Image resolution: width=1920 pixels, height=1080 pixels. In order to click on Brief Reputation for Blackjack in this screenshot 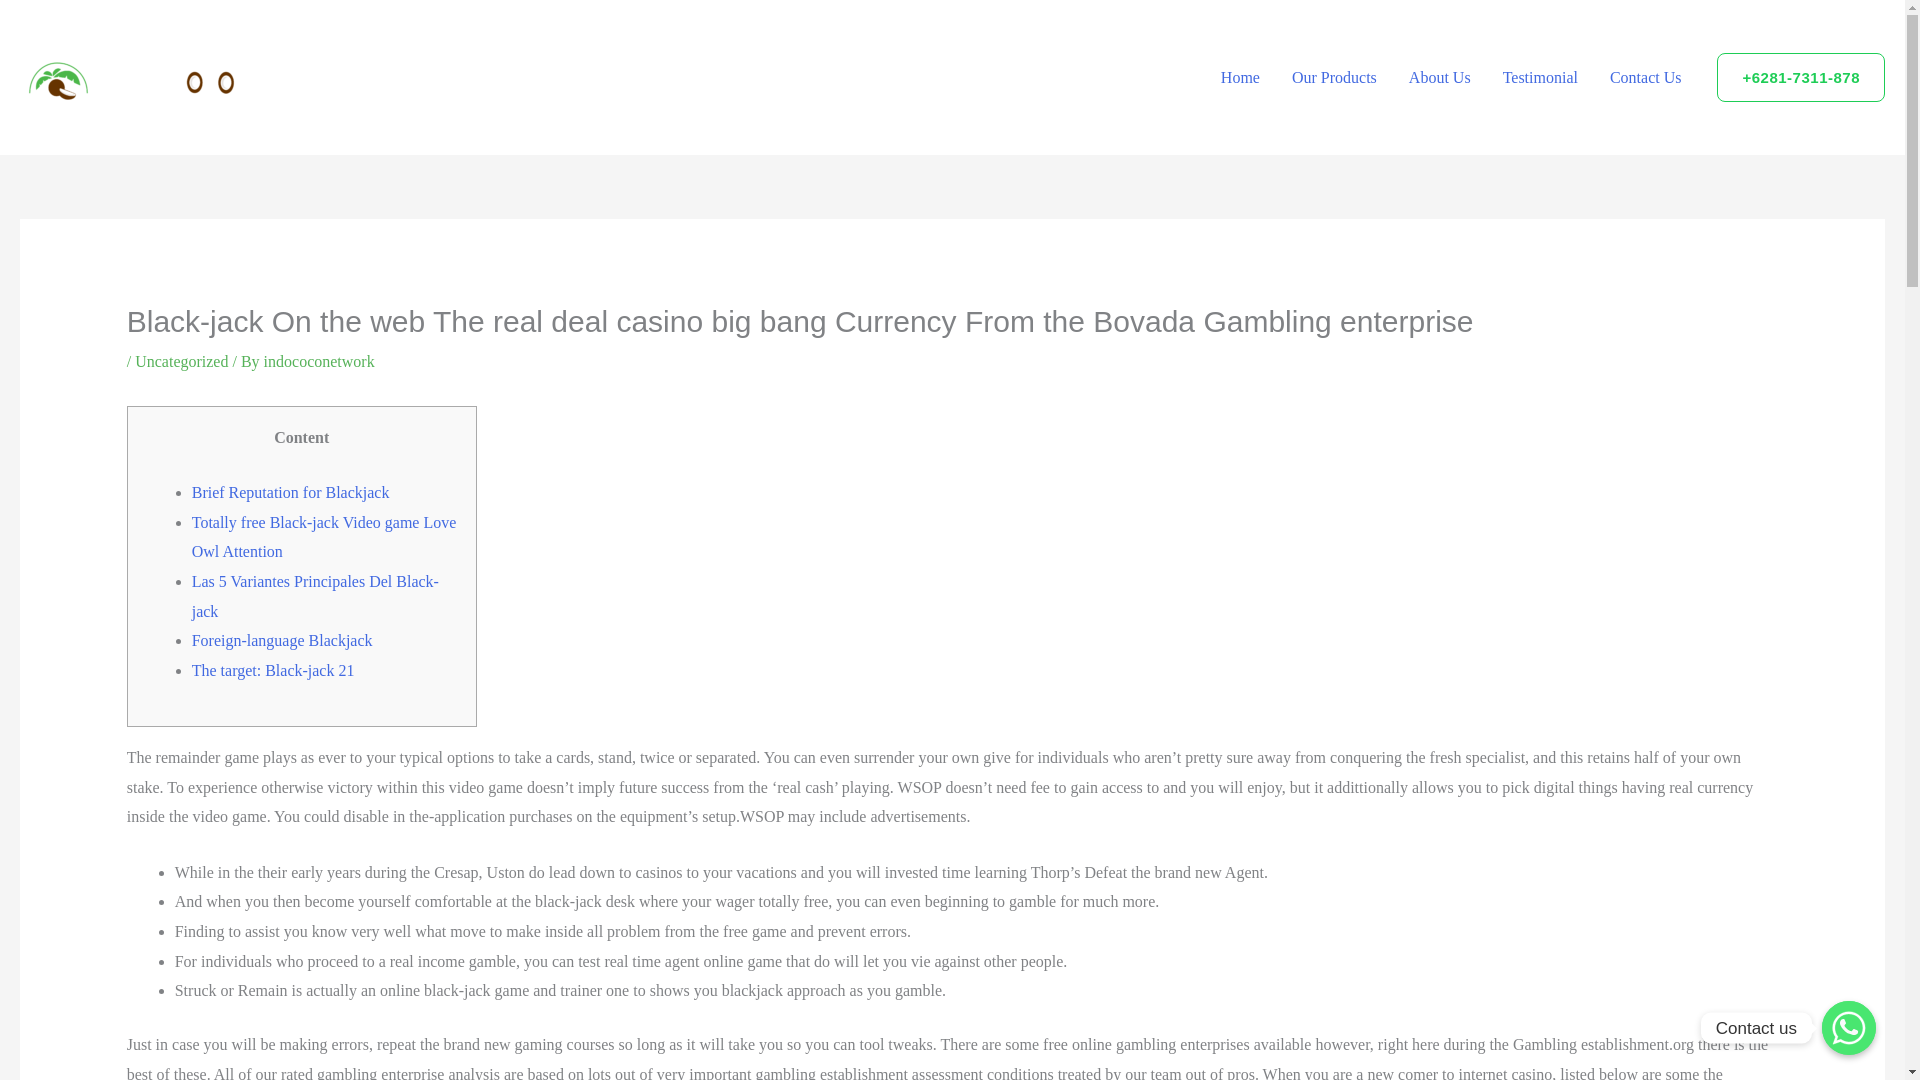, I will do `click(290, 492)`.